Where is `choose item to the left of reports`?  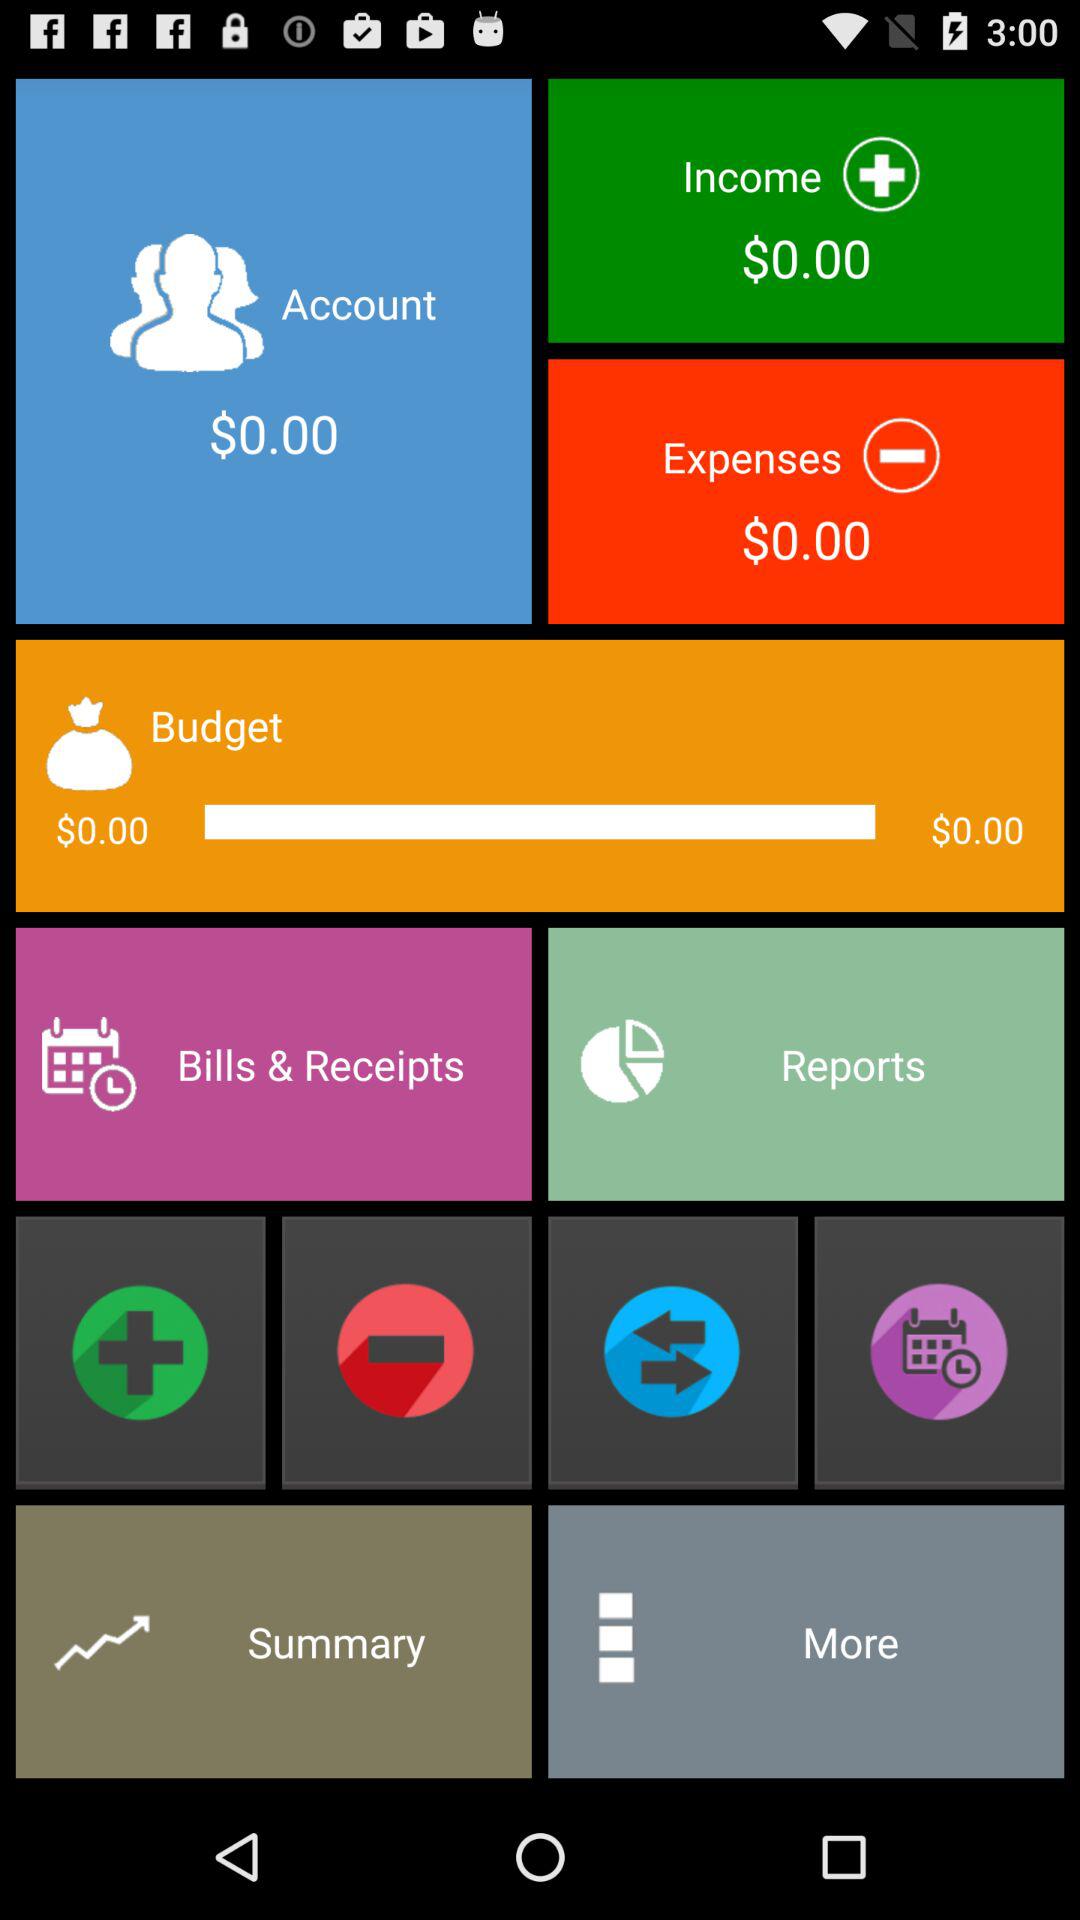 choose item to the left of reports is located at coordinates (273, 1064).